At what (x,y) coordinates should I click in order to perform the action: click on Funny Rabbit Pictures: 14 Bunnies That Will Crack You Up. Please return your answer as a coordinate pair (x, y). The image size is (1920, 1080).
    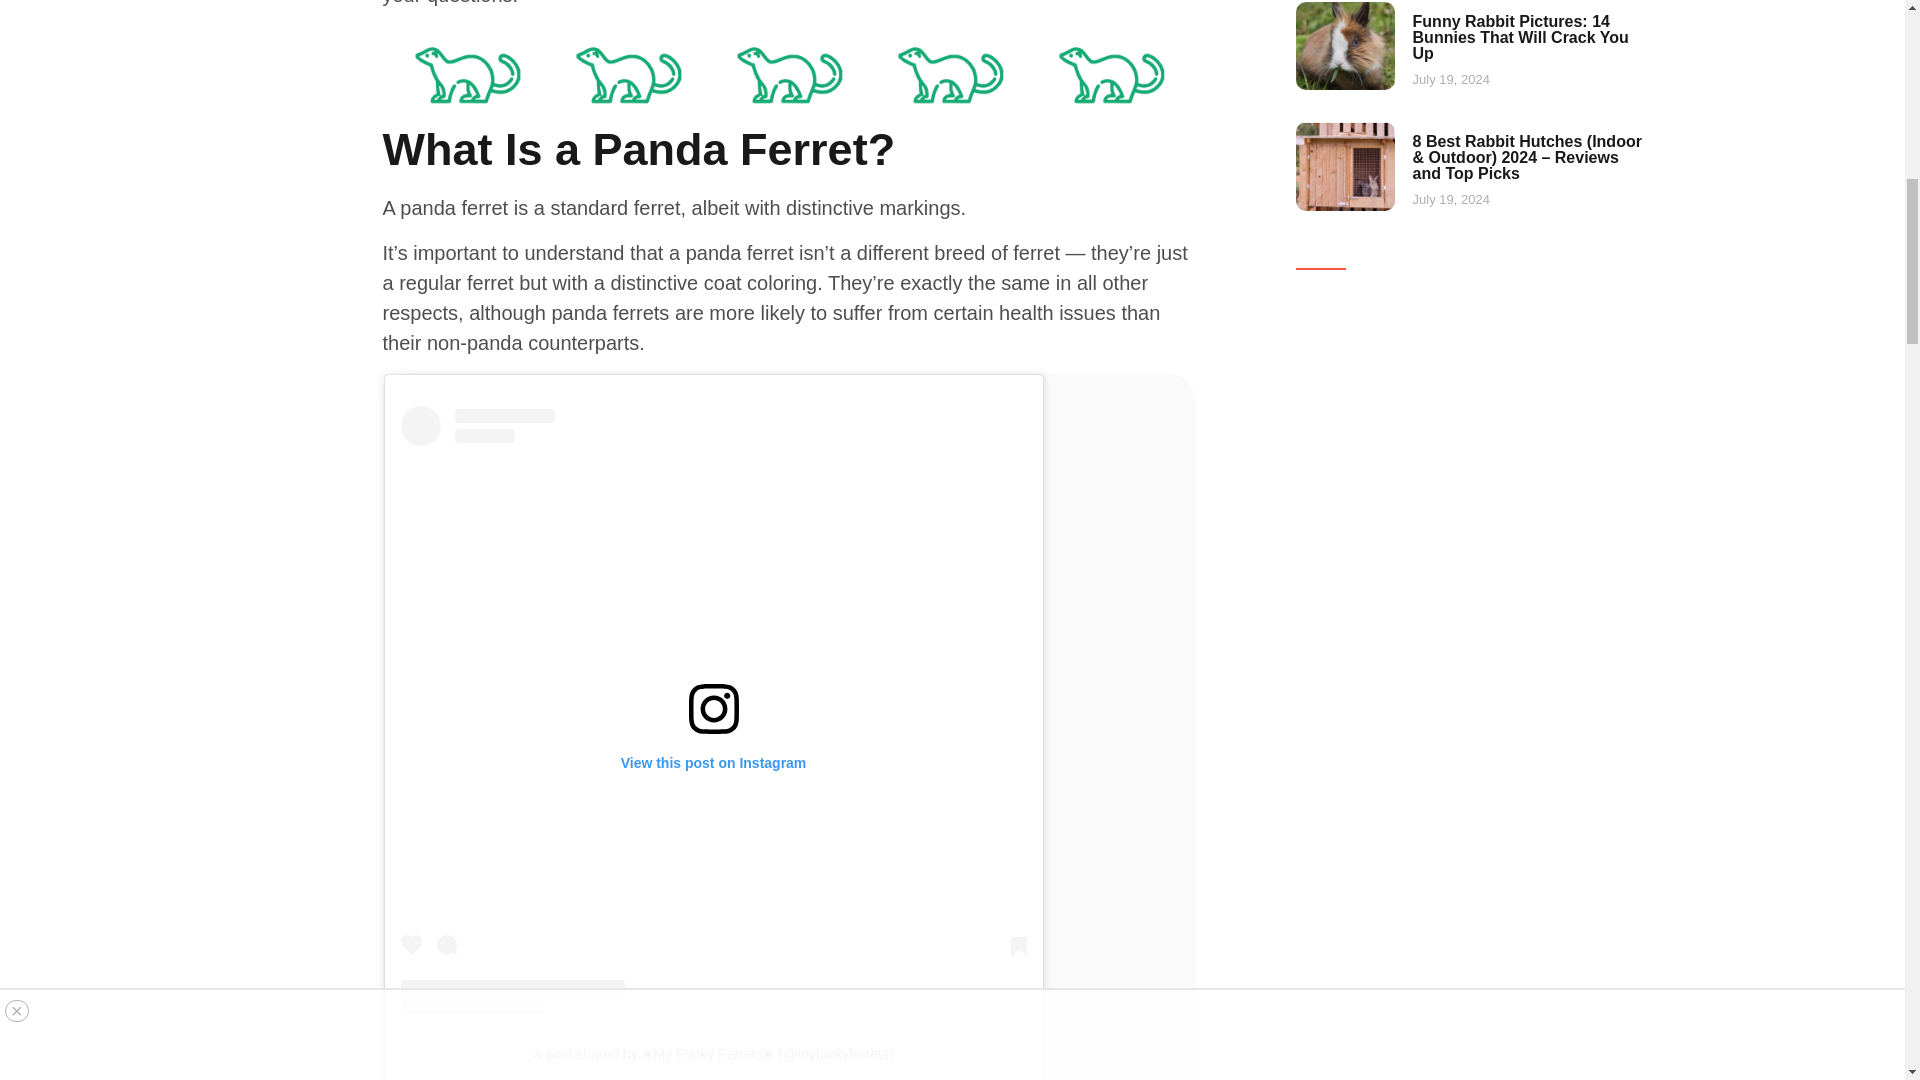
    Looking at the image, I should click on (1520, 36).